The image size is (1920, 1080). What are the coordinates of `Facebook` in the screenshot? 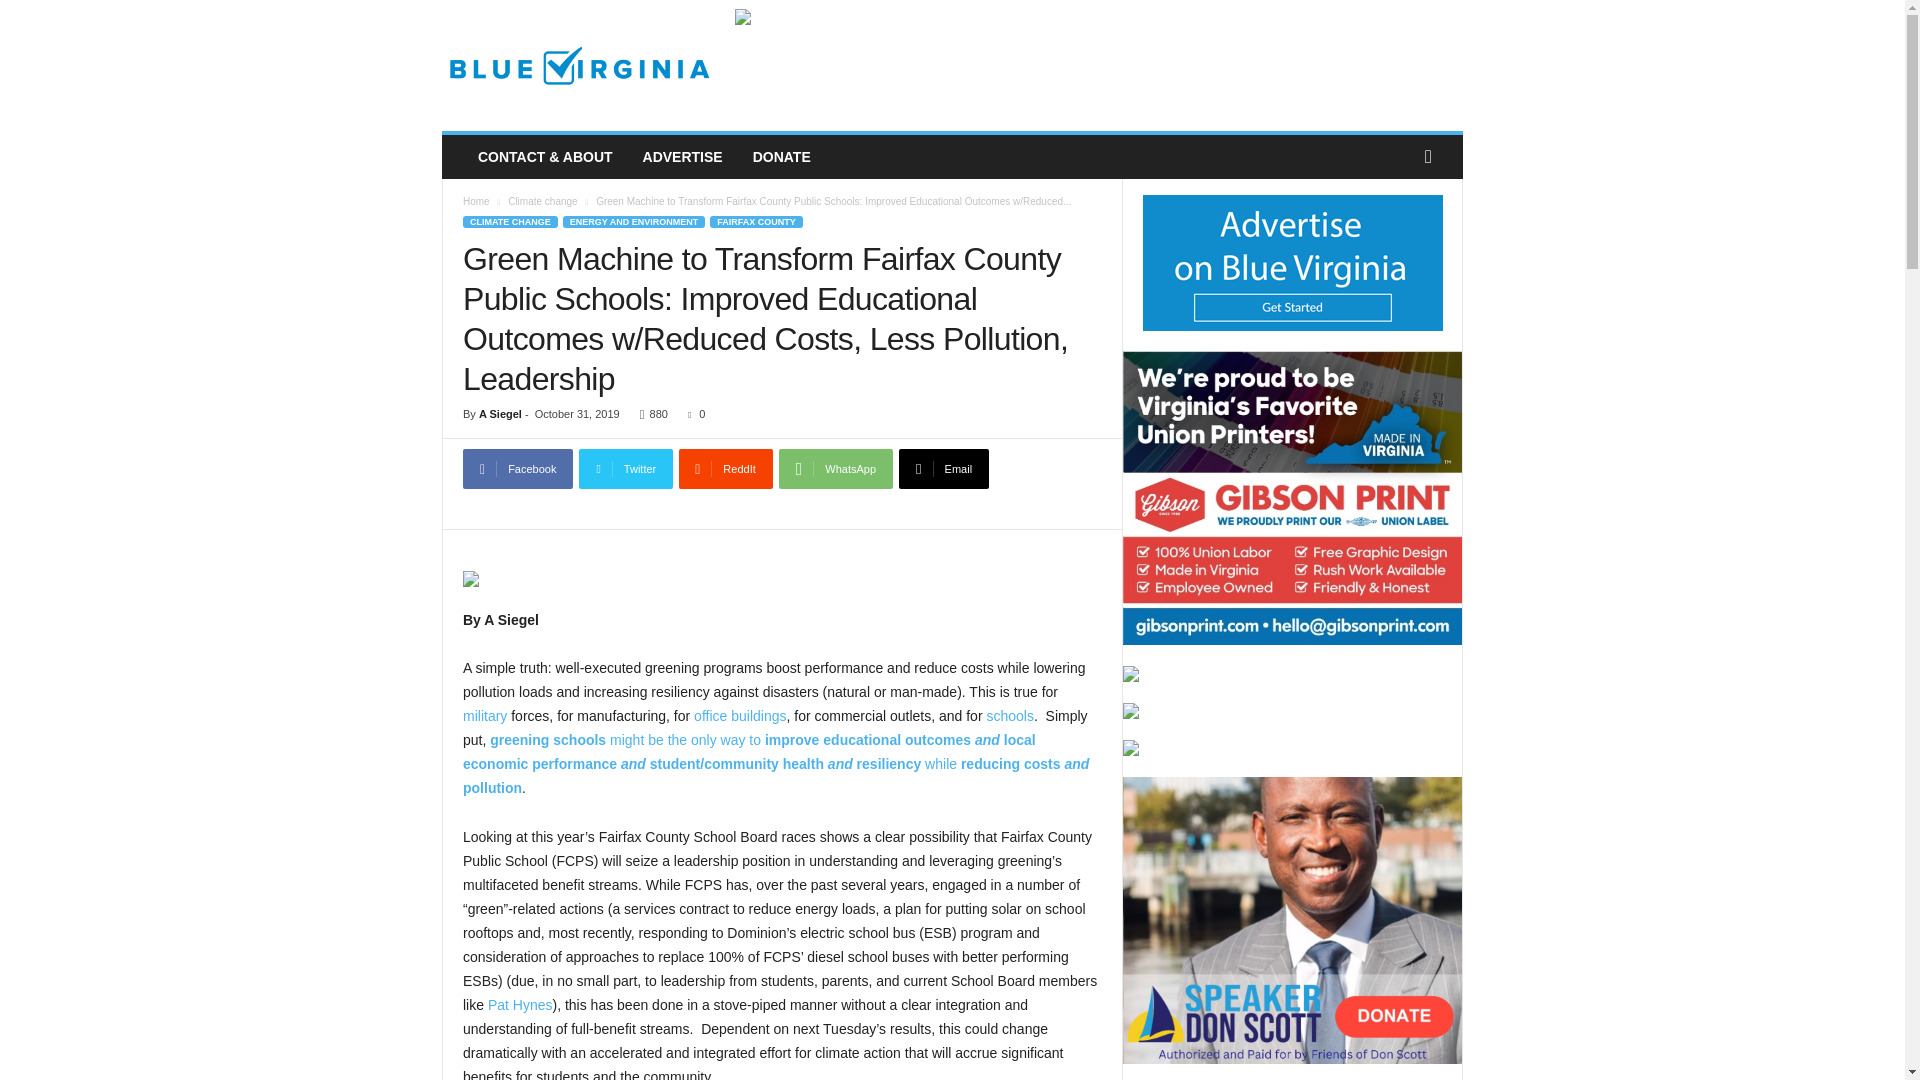 It's located at (517, 469).